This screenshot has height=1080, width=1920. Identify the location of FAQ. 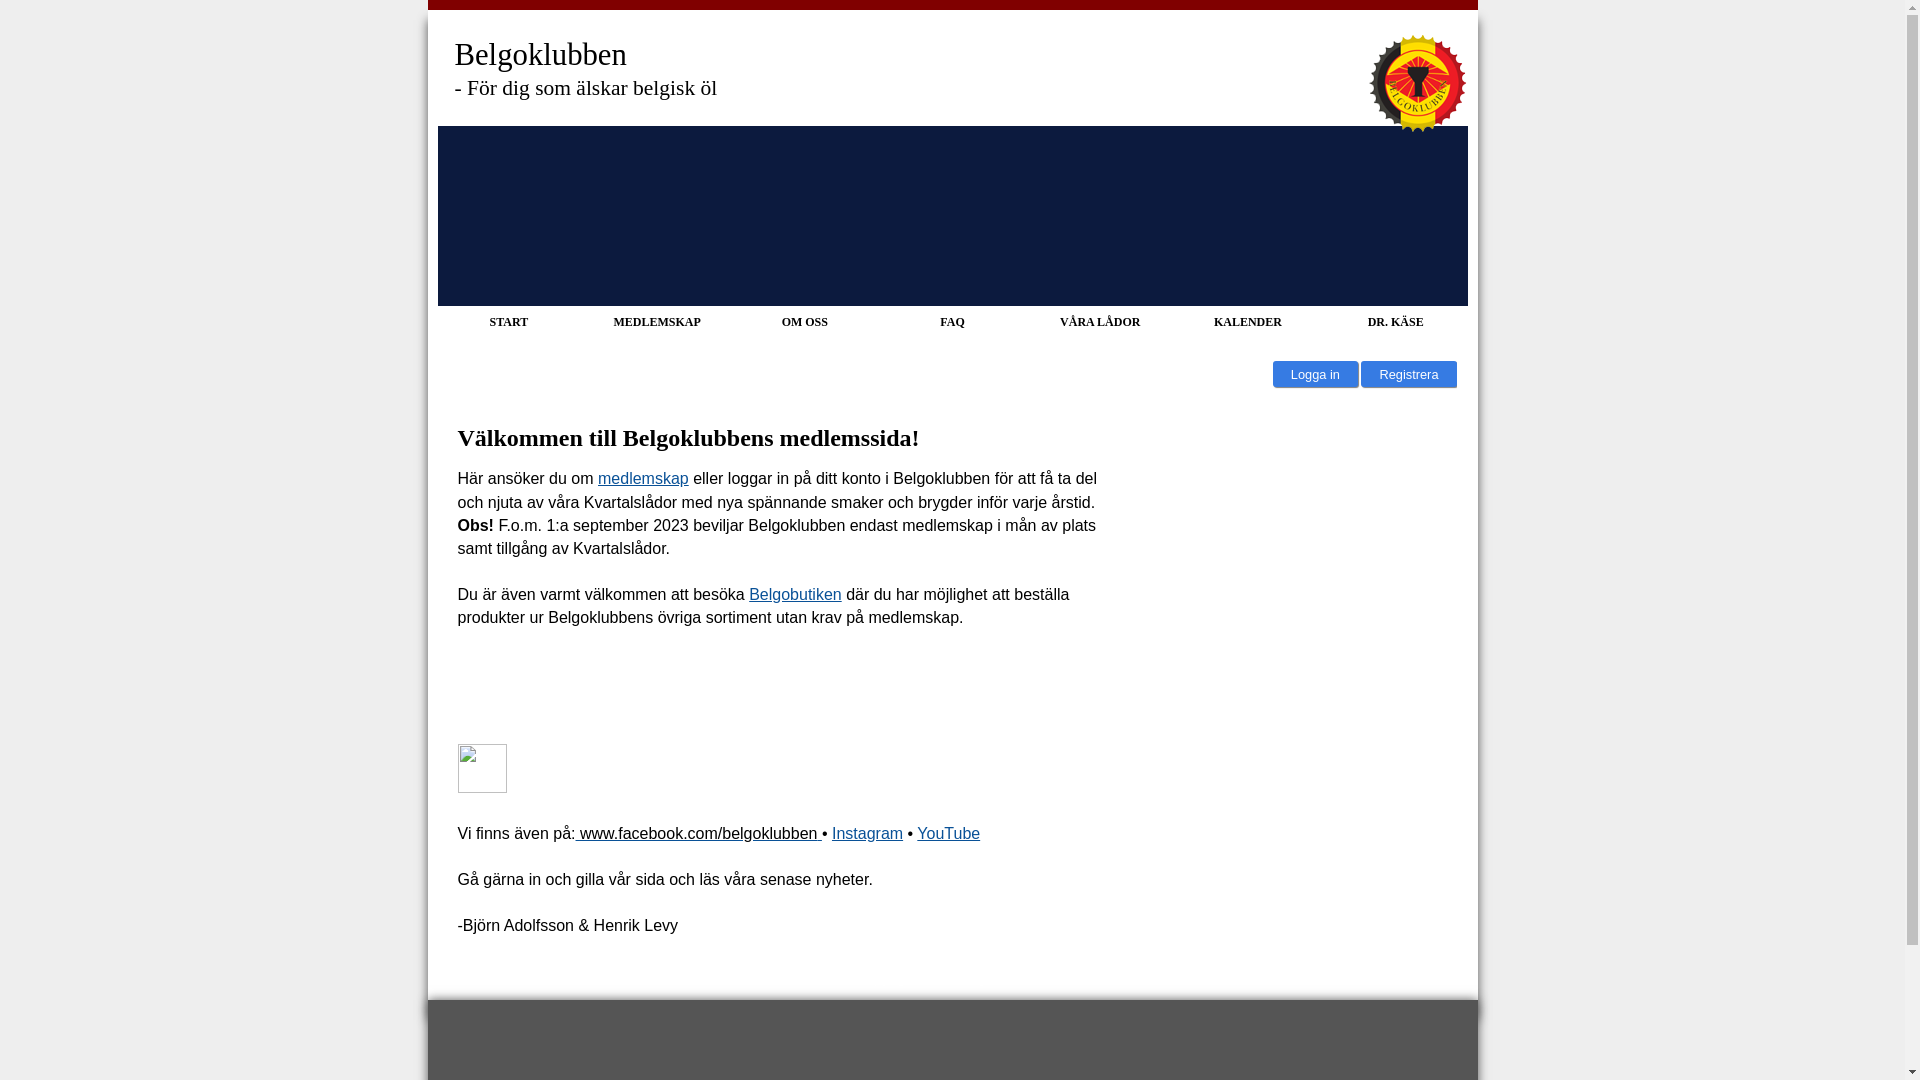
(952, 322).